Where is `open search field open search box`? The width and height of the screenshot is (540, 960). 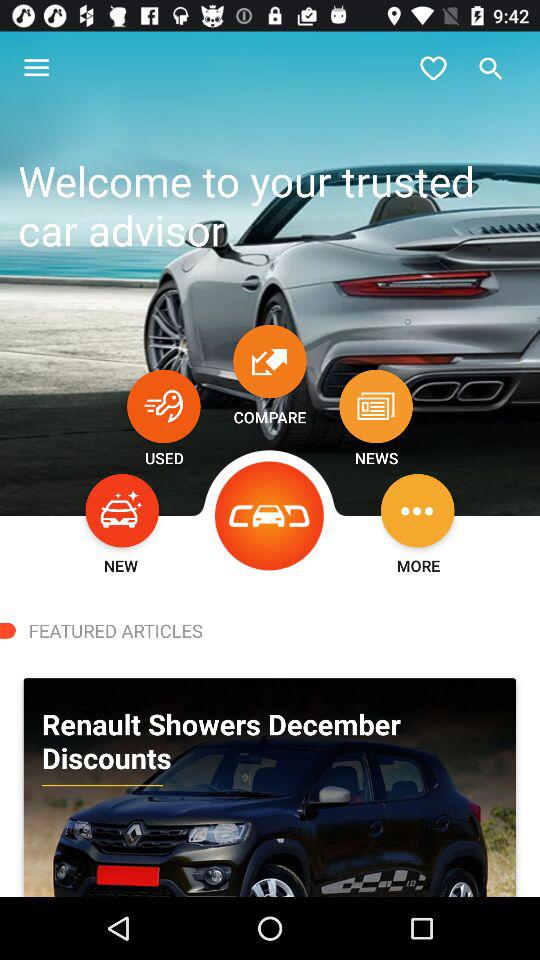 open search field open search box is located at coordinates (491, 68).